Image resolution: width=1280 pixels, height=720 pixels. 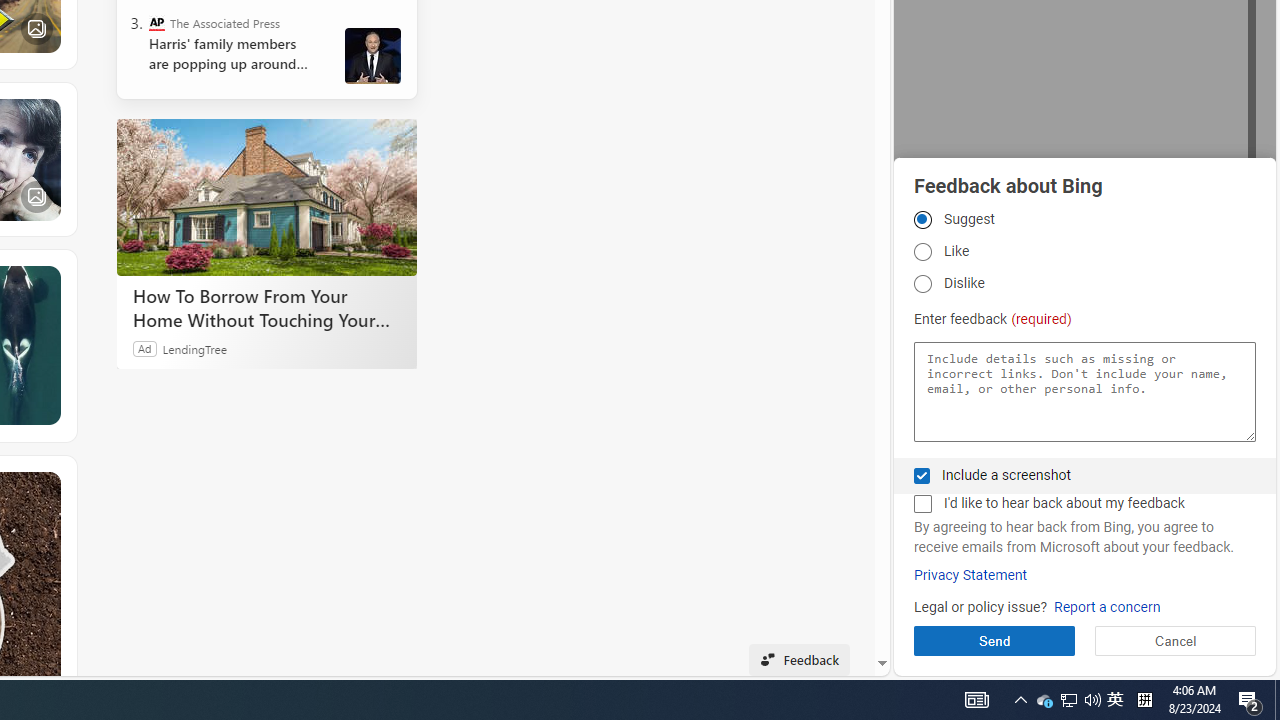 I want to click on Include a screenshot Include a screenshot, so click(x=922, y=476).